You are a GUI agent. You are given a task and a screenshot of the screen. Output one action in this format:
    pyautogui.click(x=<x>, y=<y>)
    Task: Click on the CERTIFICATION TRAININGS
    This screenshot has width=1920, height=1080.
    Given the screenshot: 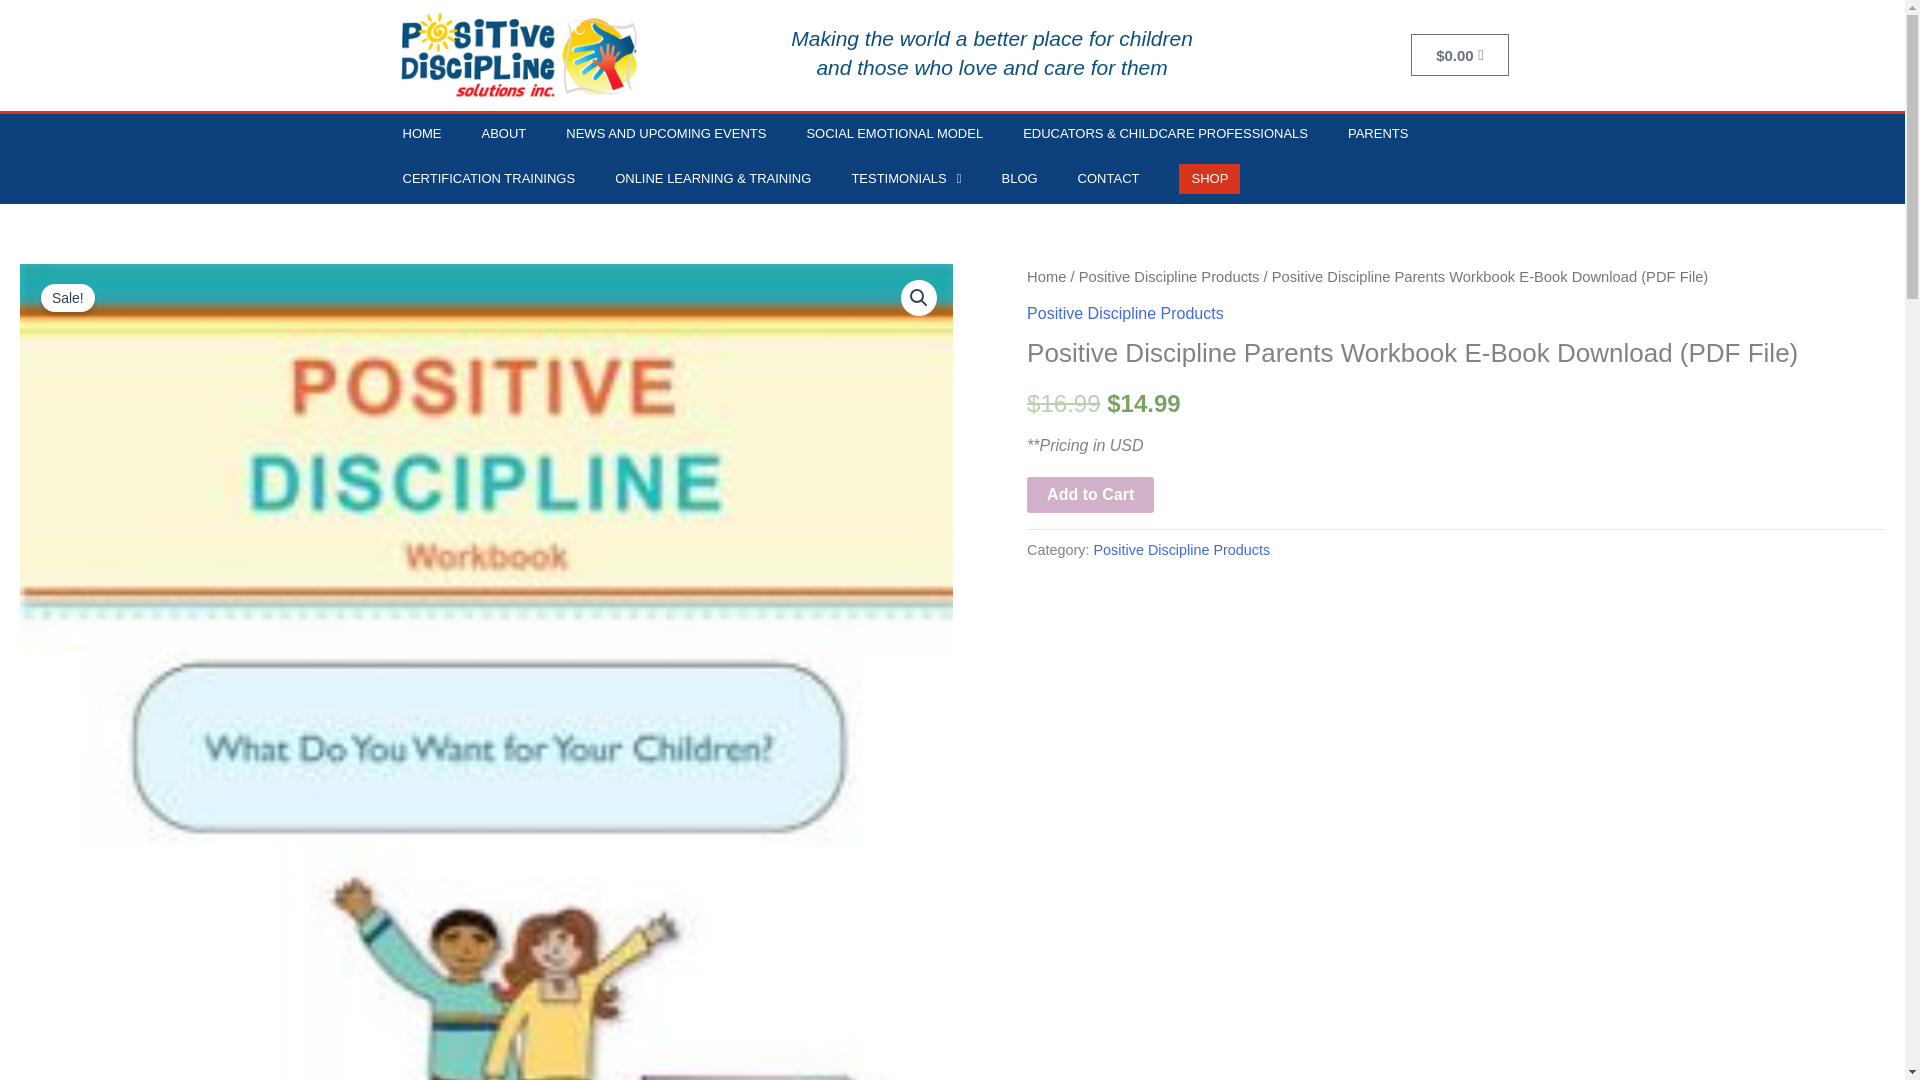 What is the action you would take?
    pyautogui.click(x=488, y=179)
    